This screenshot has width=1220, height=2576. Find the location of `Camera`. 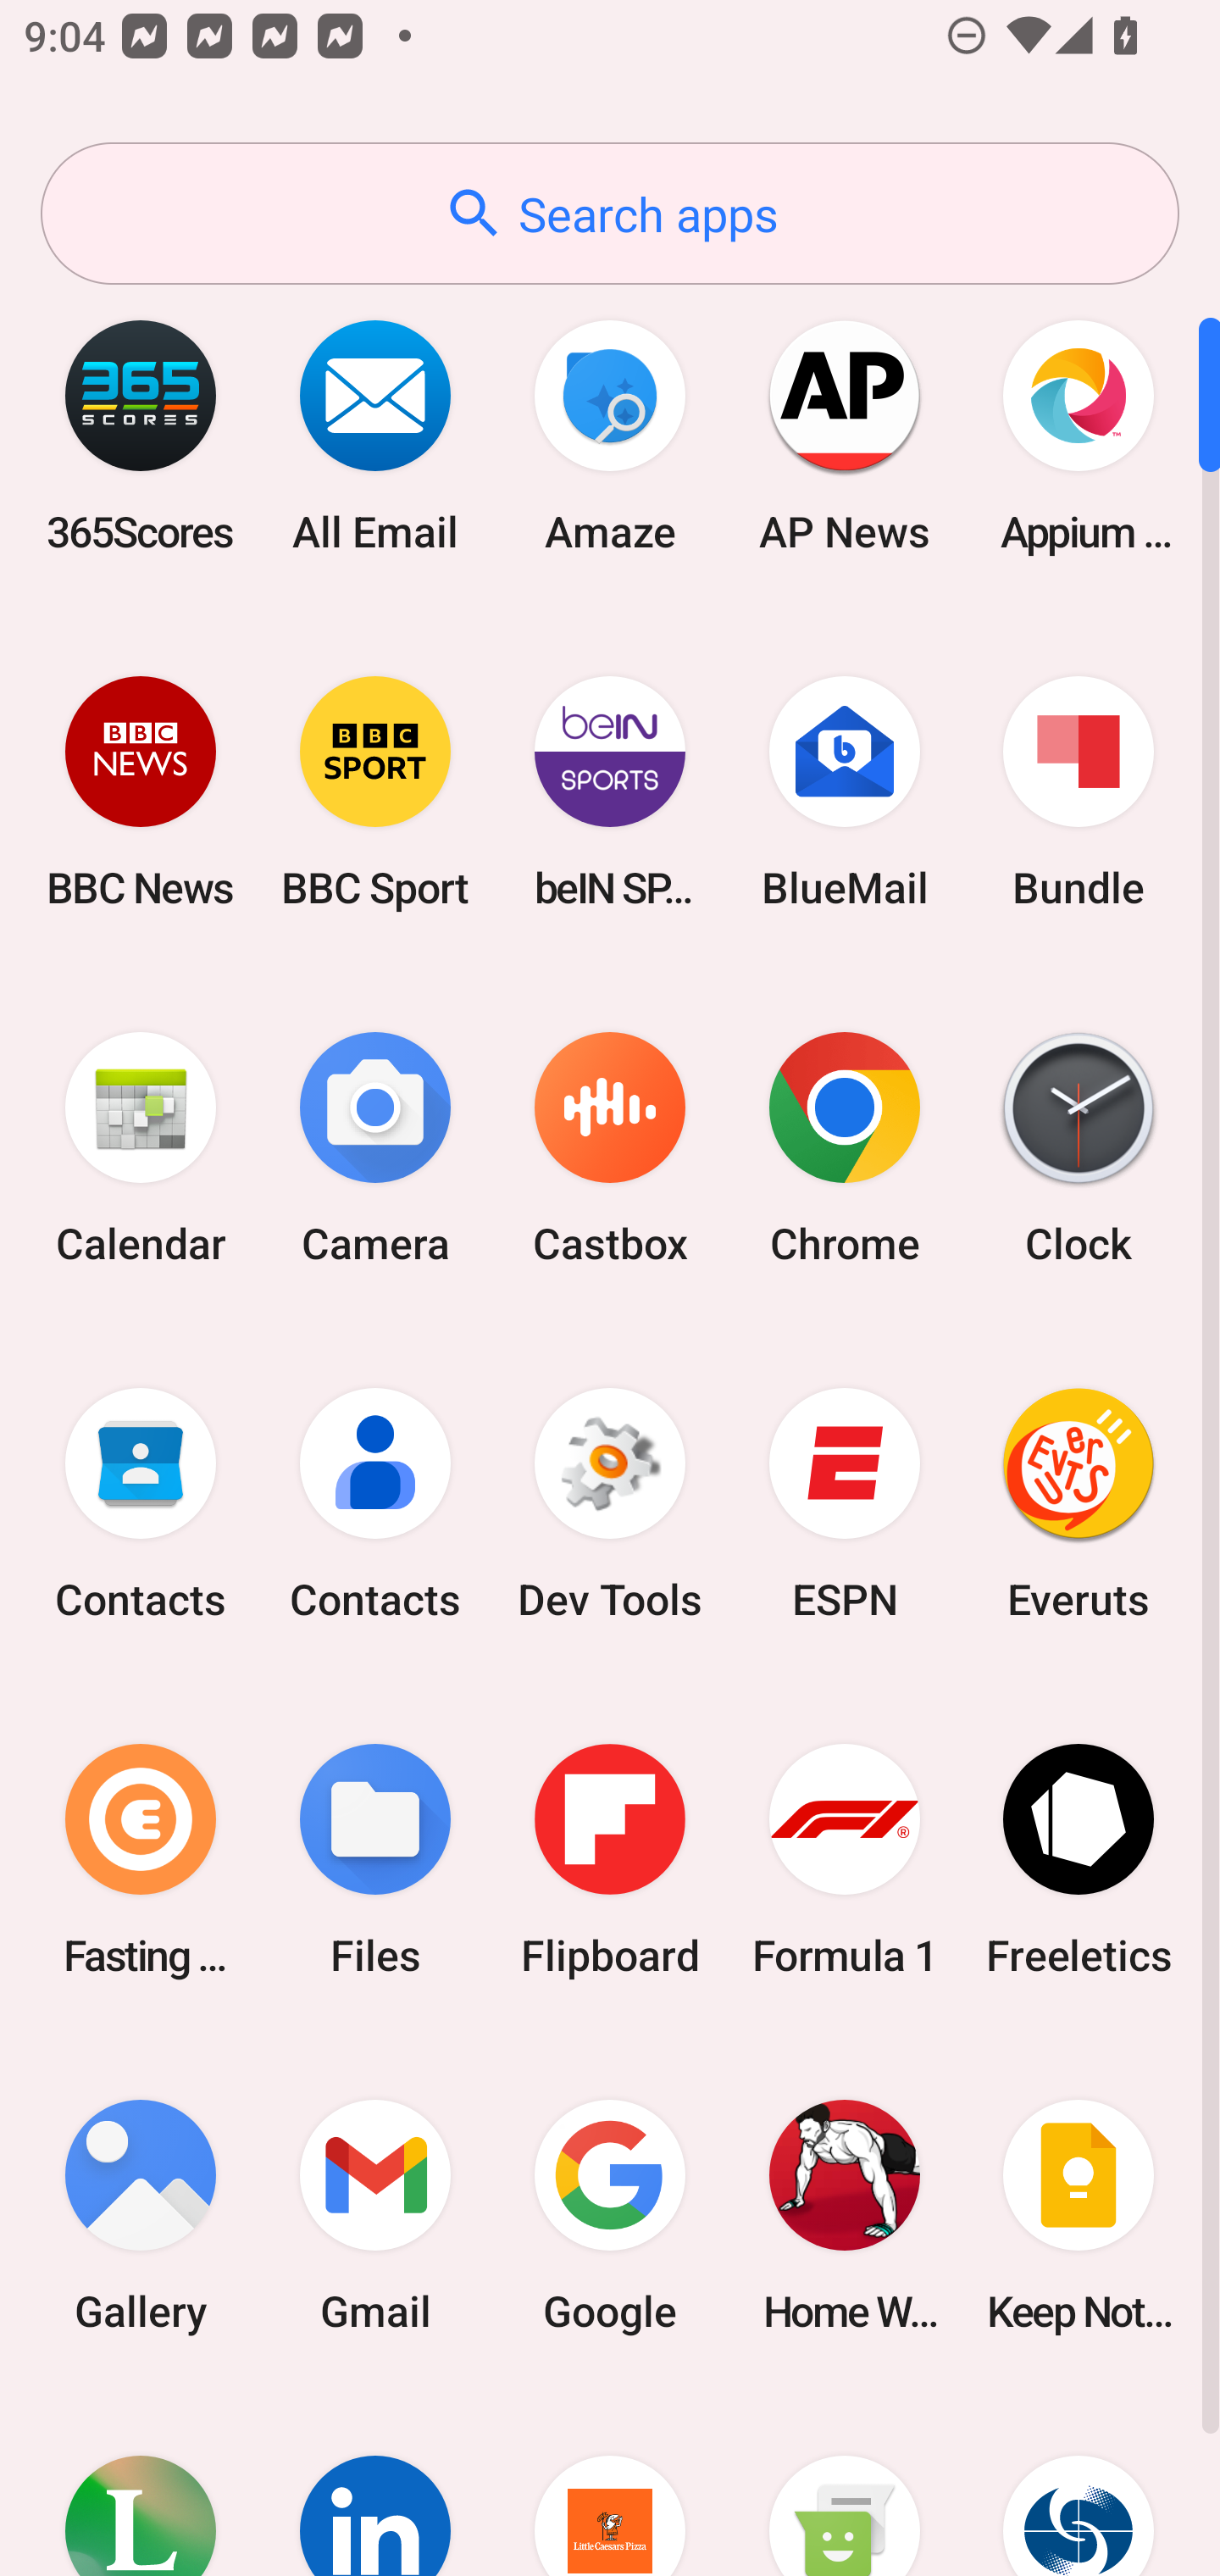

Camera is located at coordinates (375, 1149).